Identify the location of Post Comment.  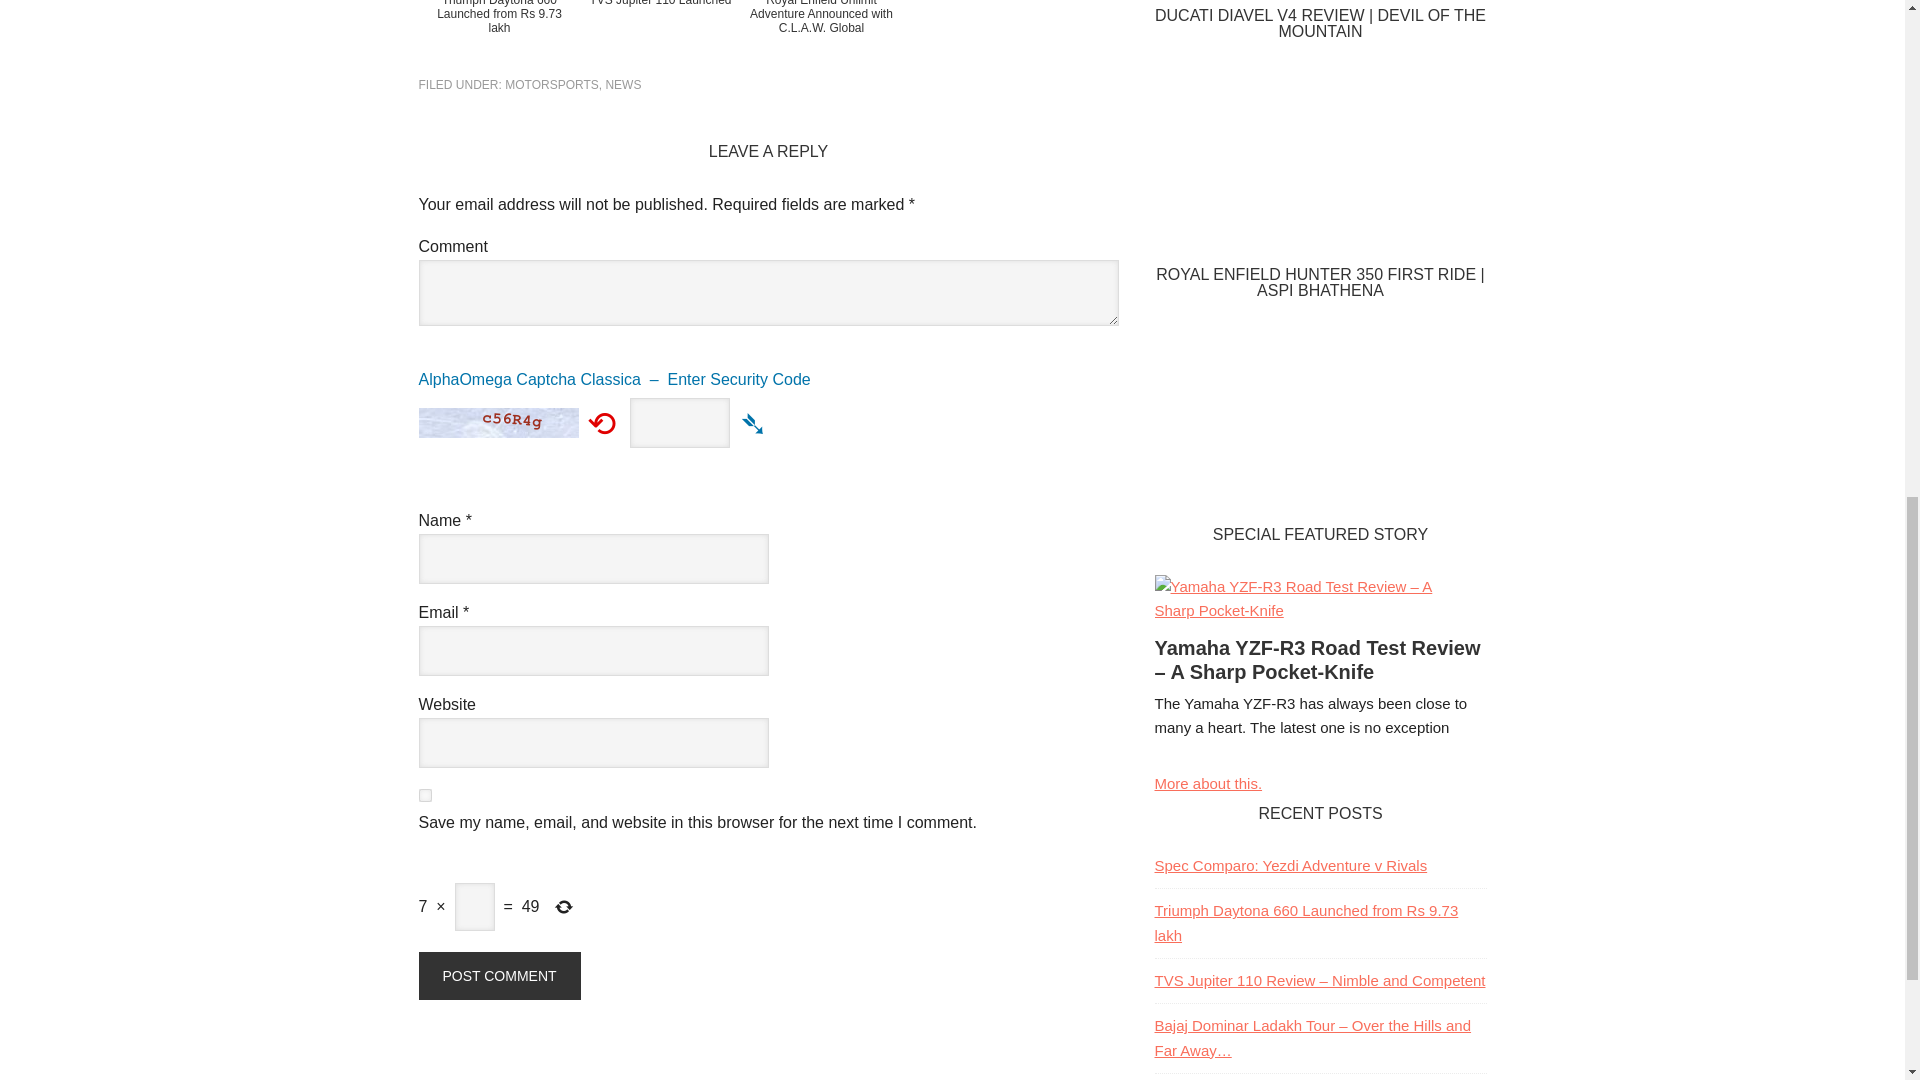
(498, 976).